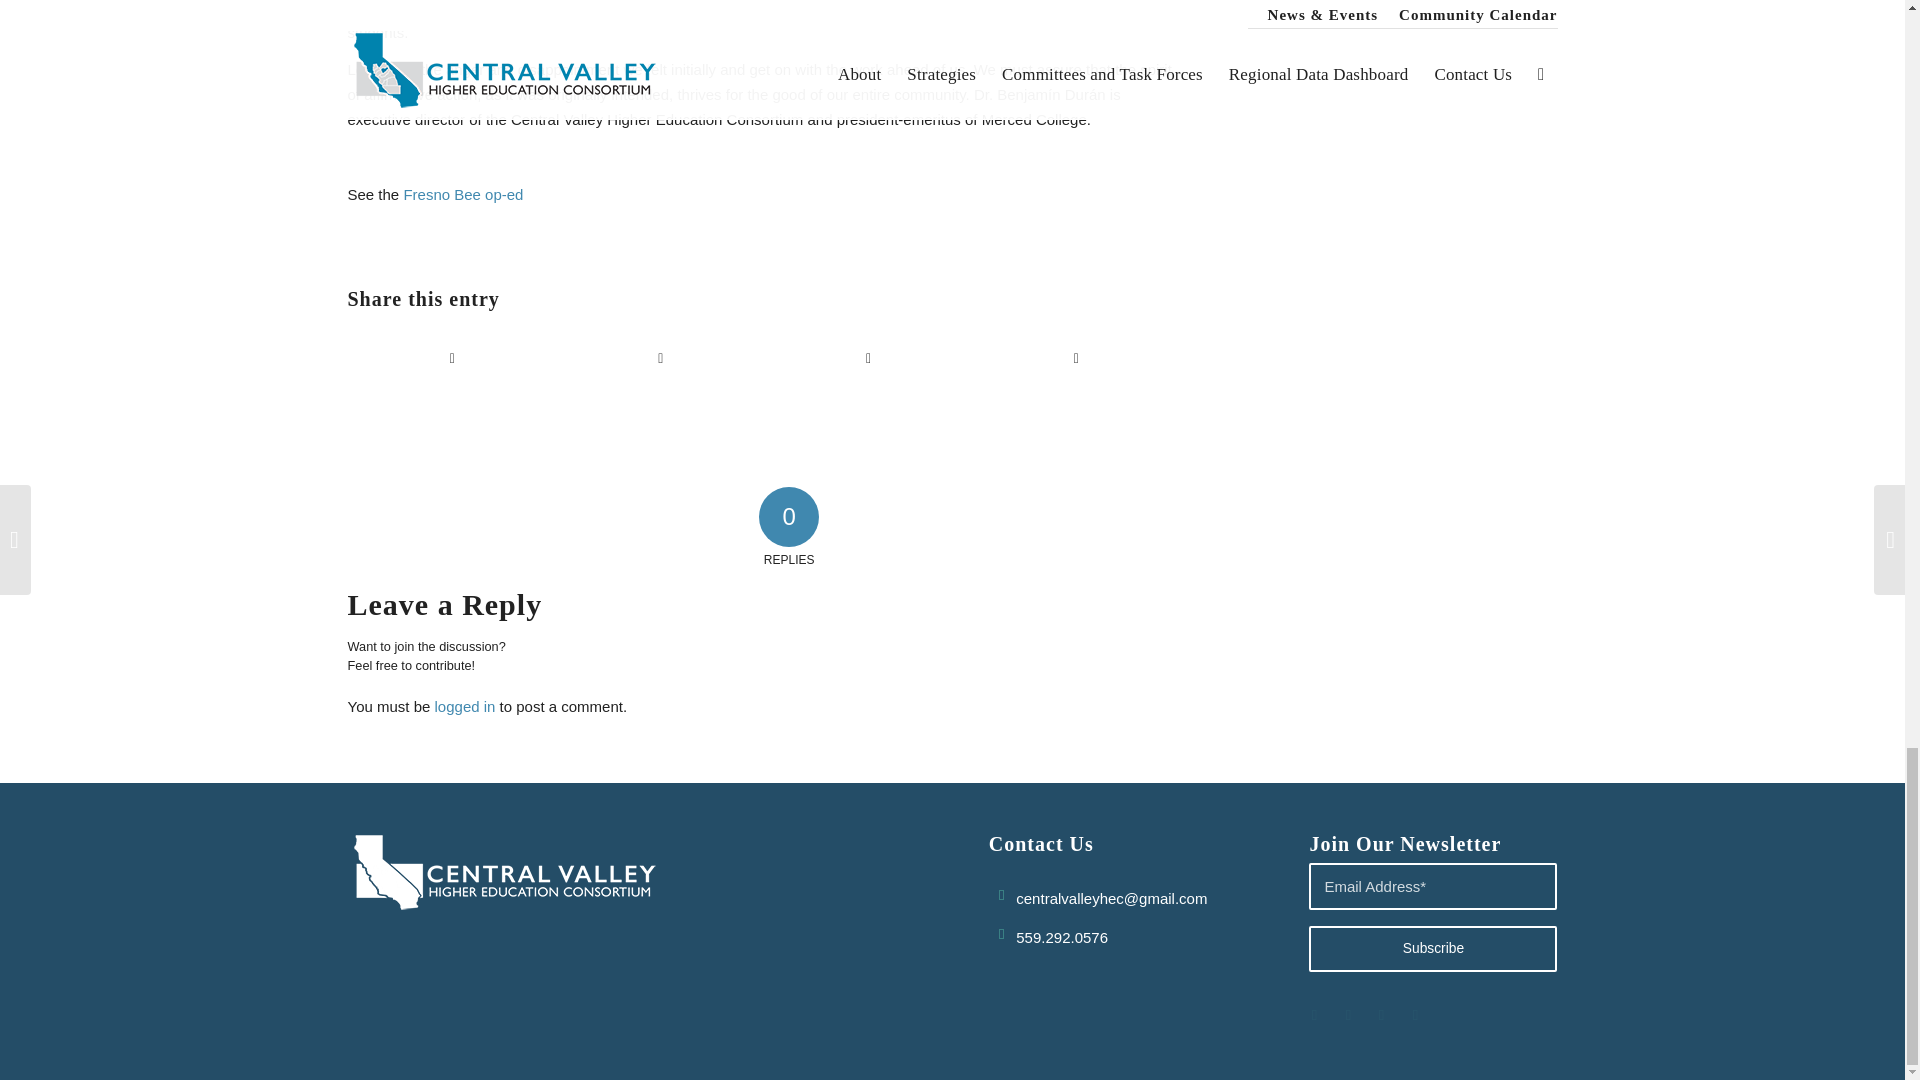 The width and height of the screenshot is (1920, 1080). What do you see at coordinates (1433, 948) in the screenshot?
I see `Subscribe` at bounding box center [1433, 948].